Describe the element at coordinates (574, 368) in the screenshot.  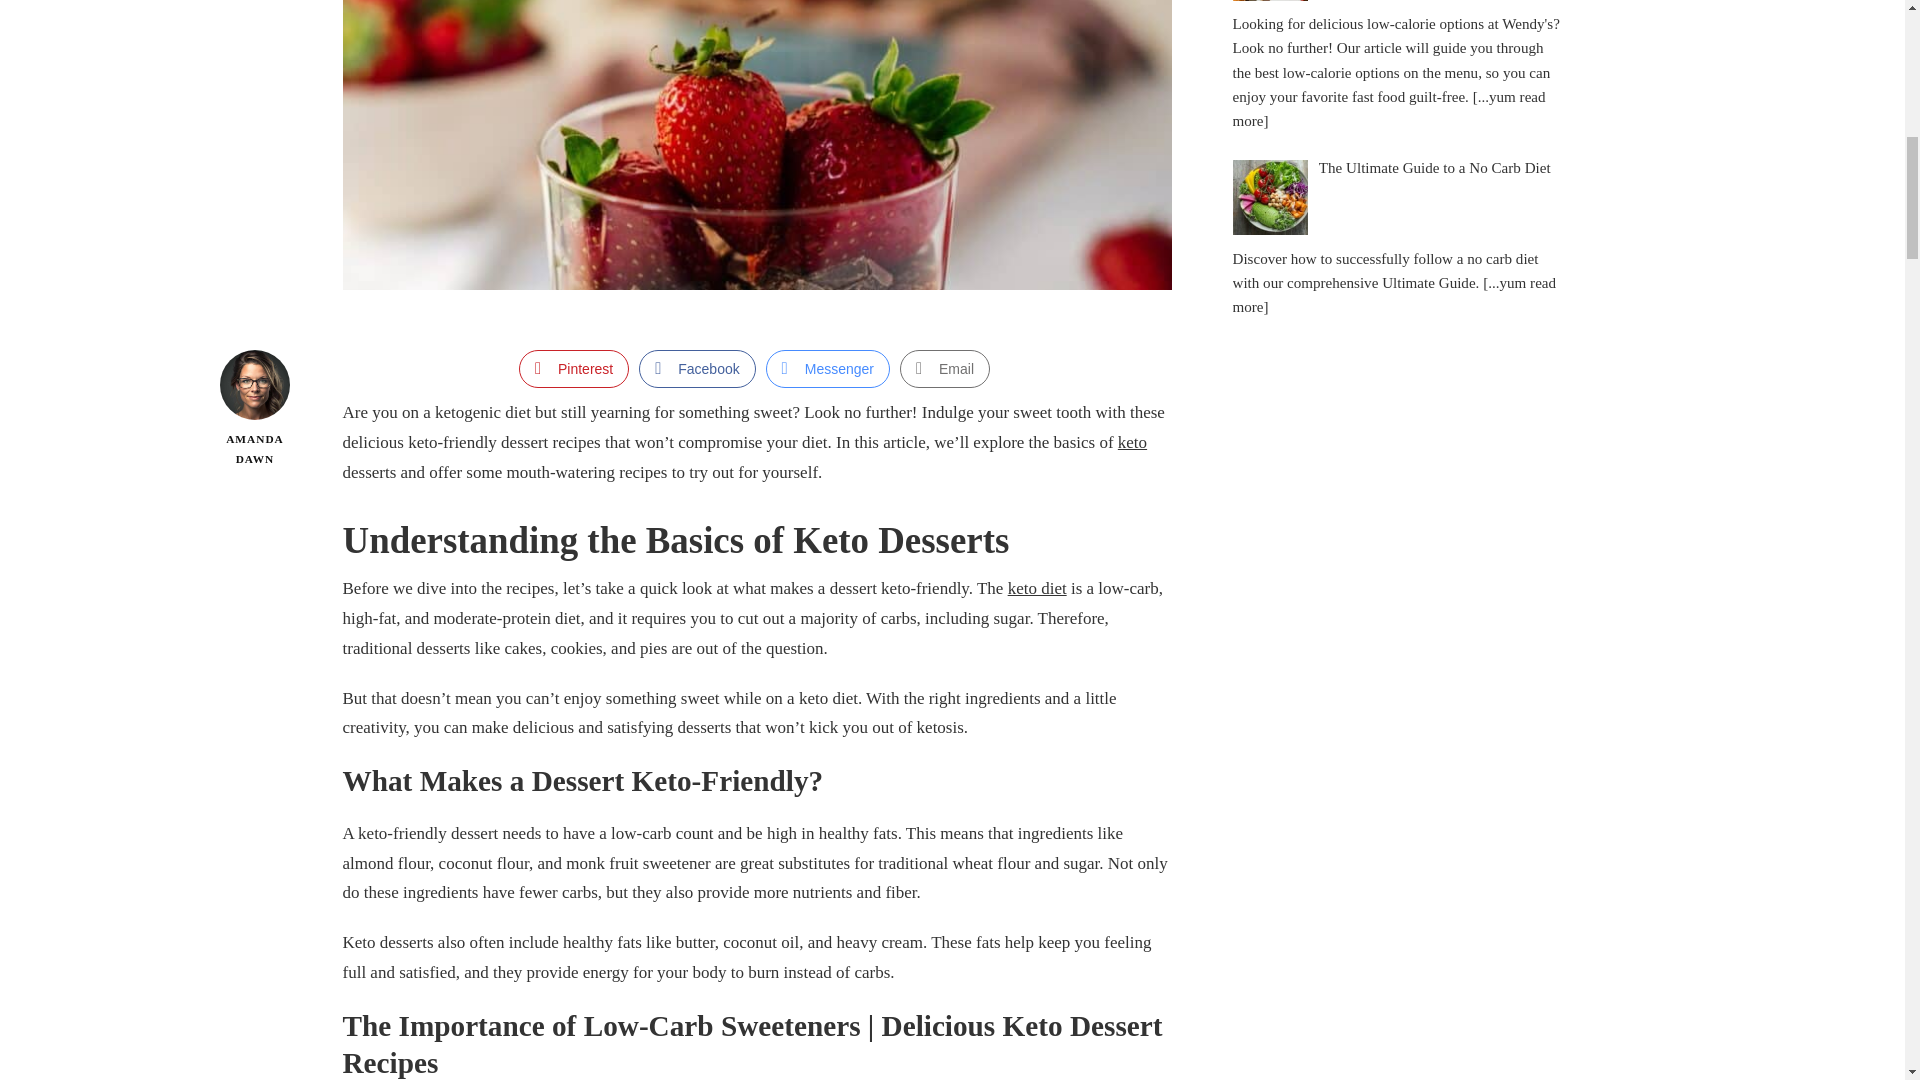
I see `Pinterest` at that location.